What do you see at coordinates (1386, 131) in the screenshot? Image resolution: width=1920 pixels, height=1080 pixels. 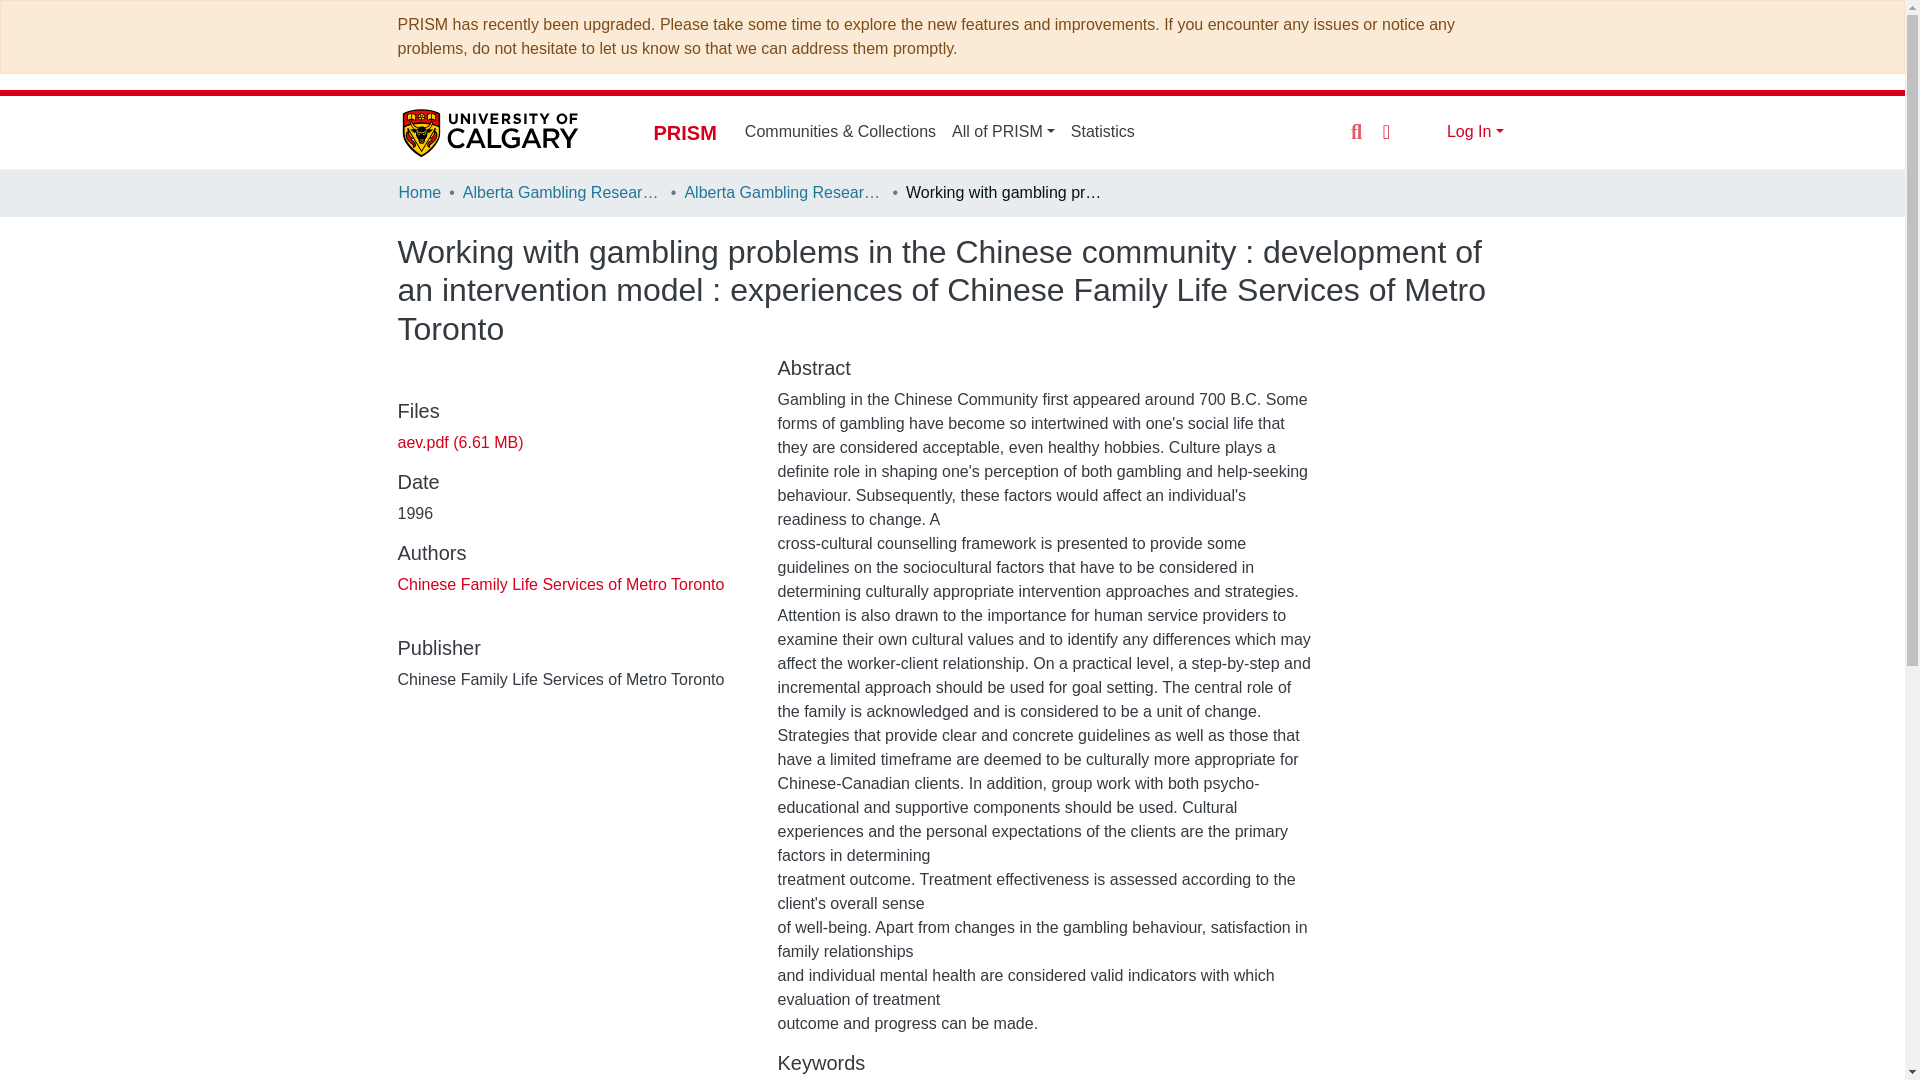 I see `Language switch` at bounding box center [1386, 131].